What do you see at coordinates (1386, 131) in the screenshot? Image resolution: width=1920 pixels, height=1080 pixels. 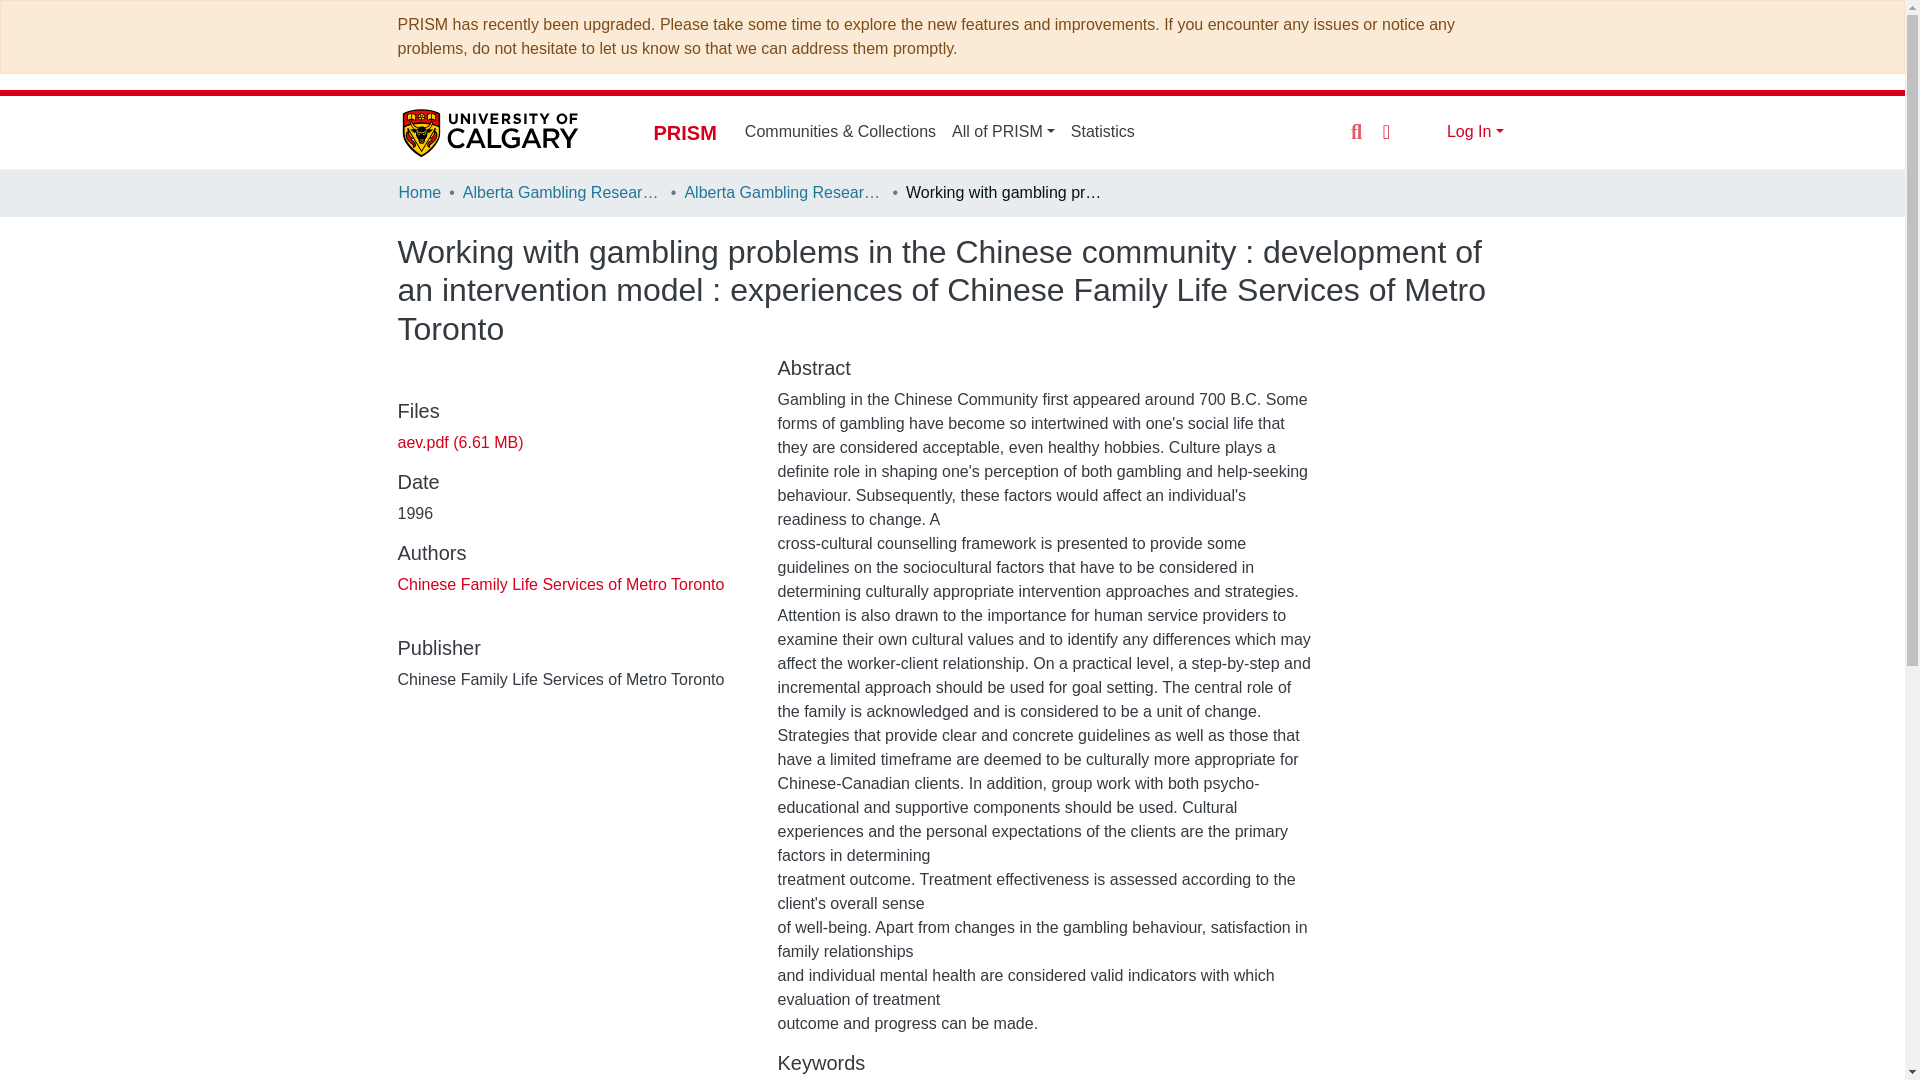 I see `Language switch` at bounding box center [1386, 131].